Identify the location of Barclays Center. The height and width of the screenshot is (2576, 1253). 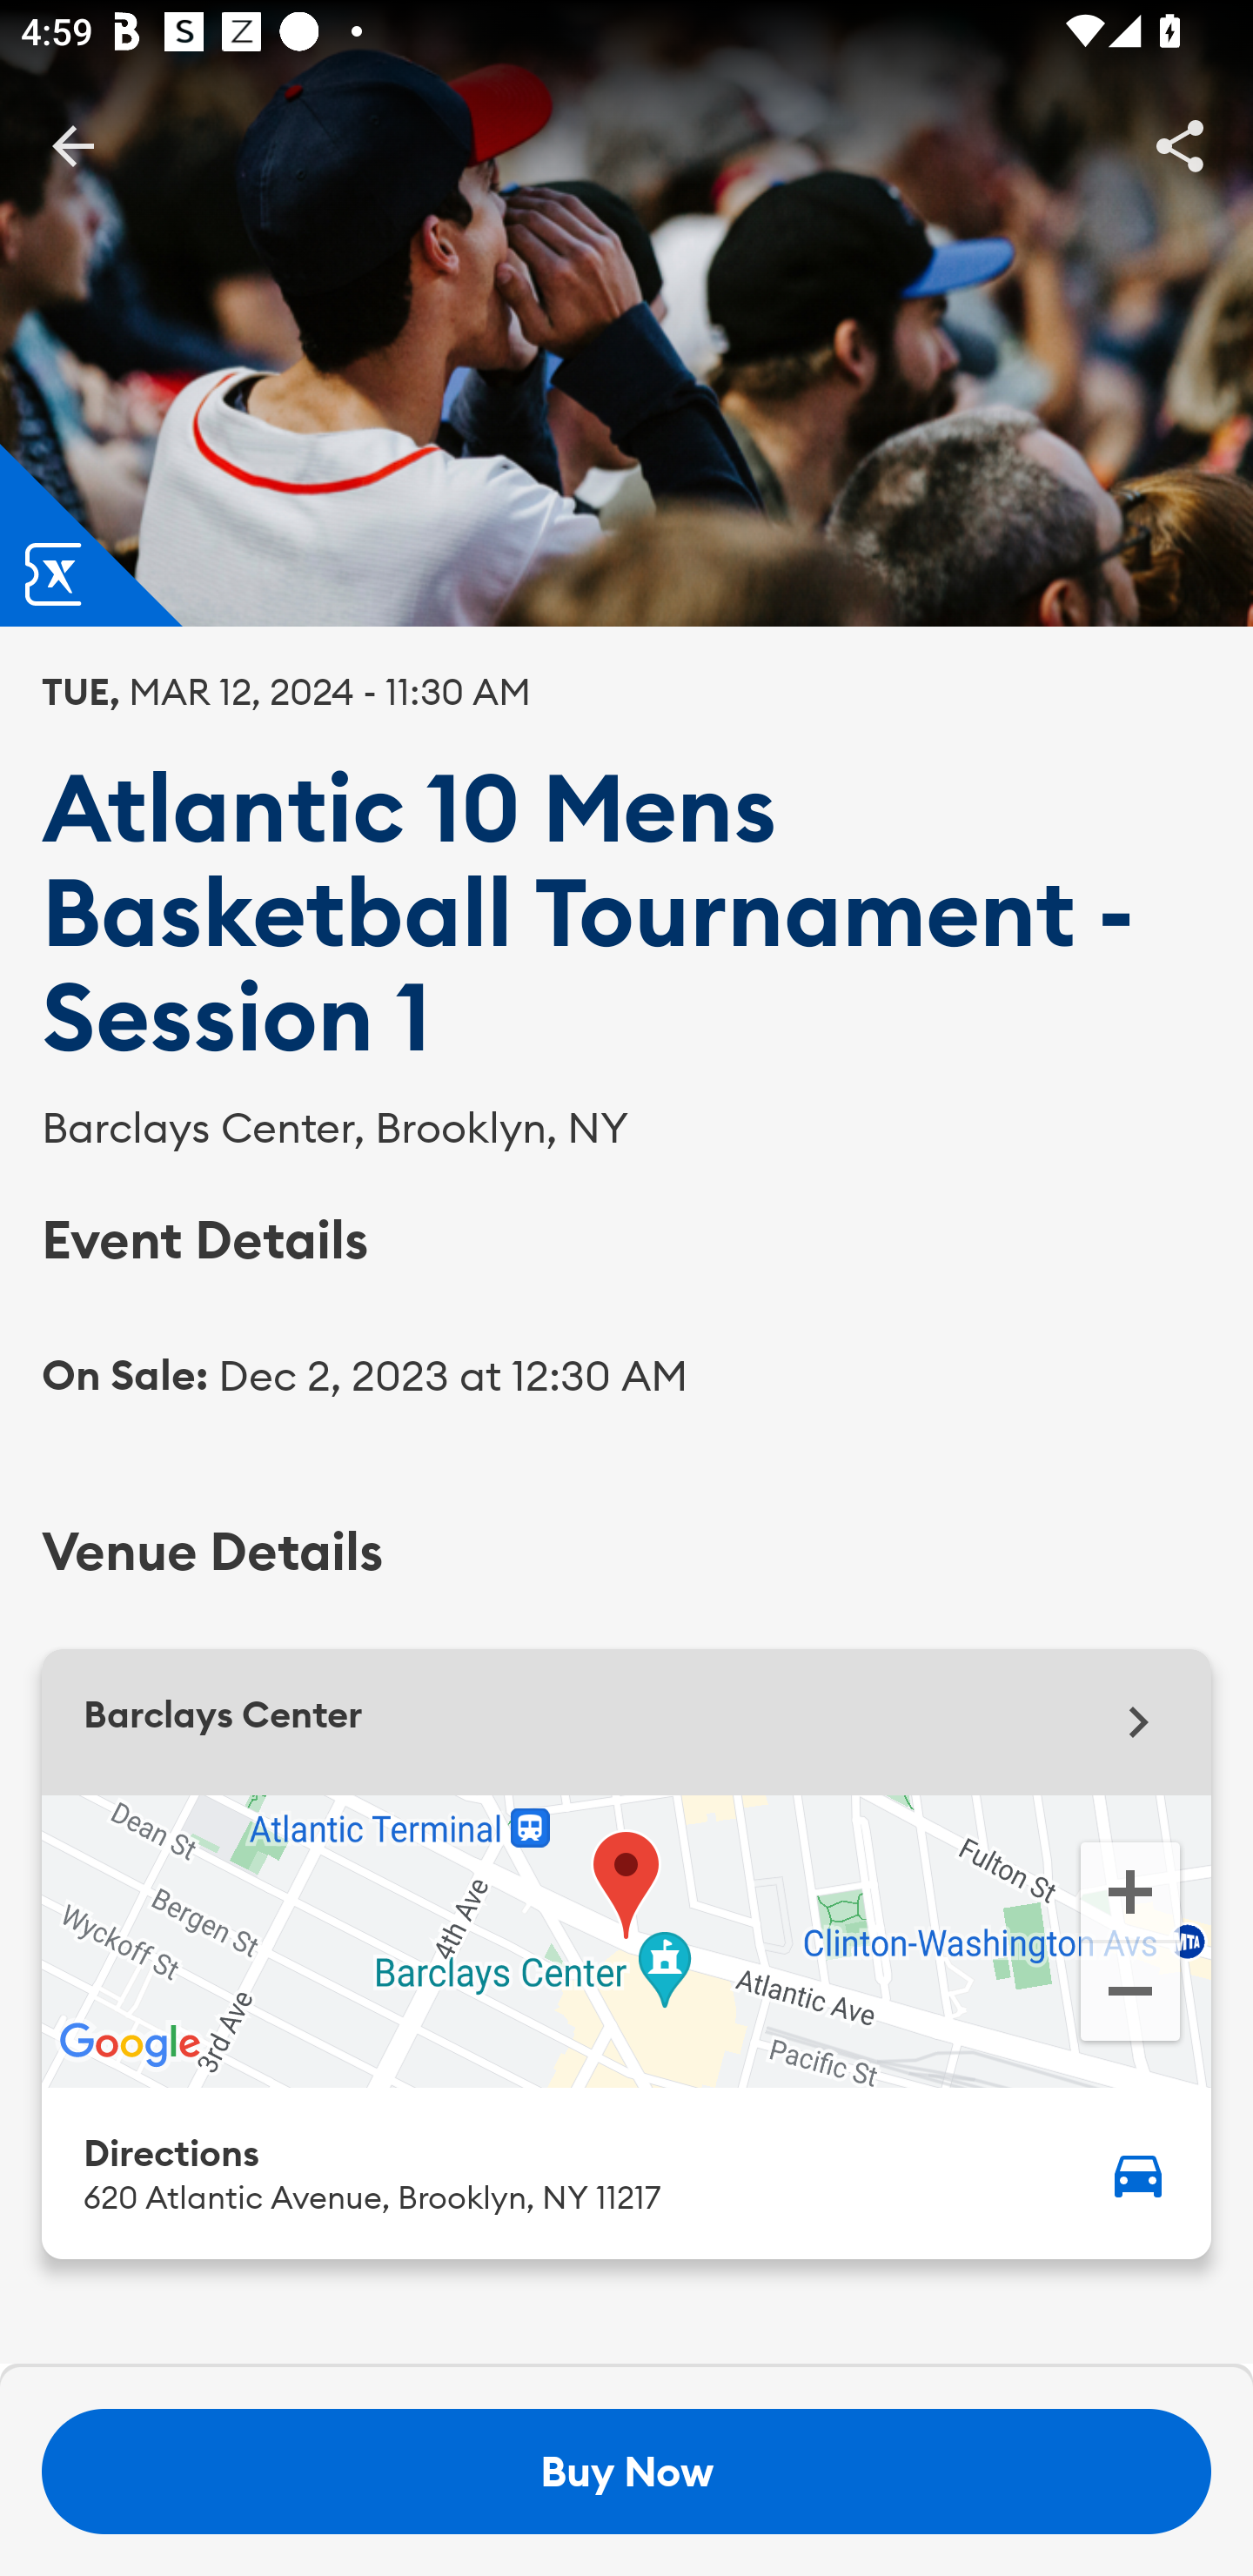
(626, 1721).